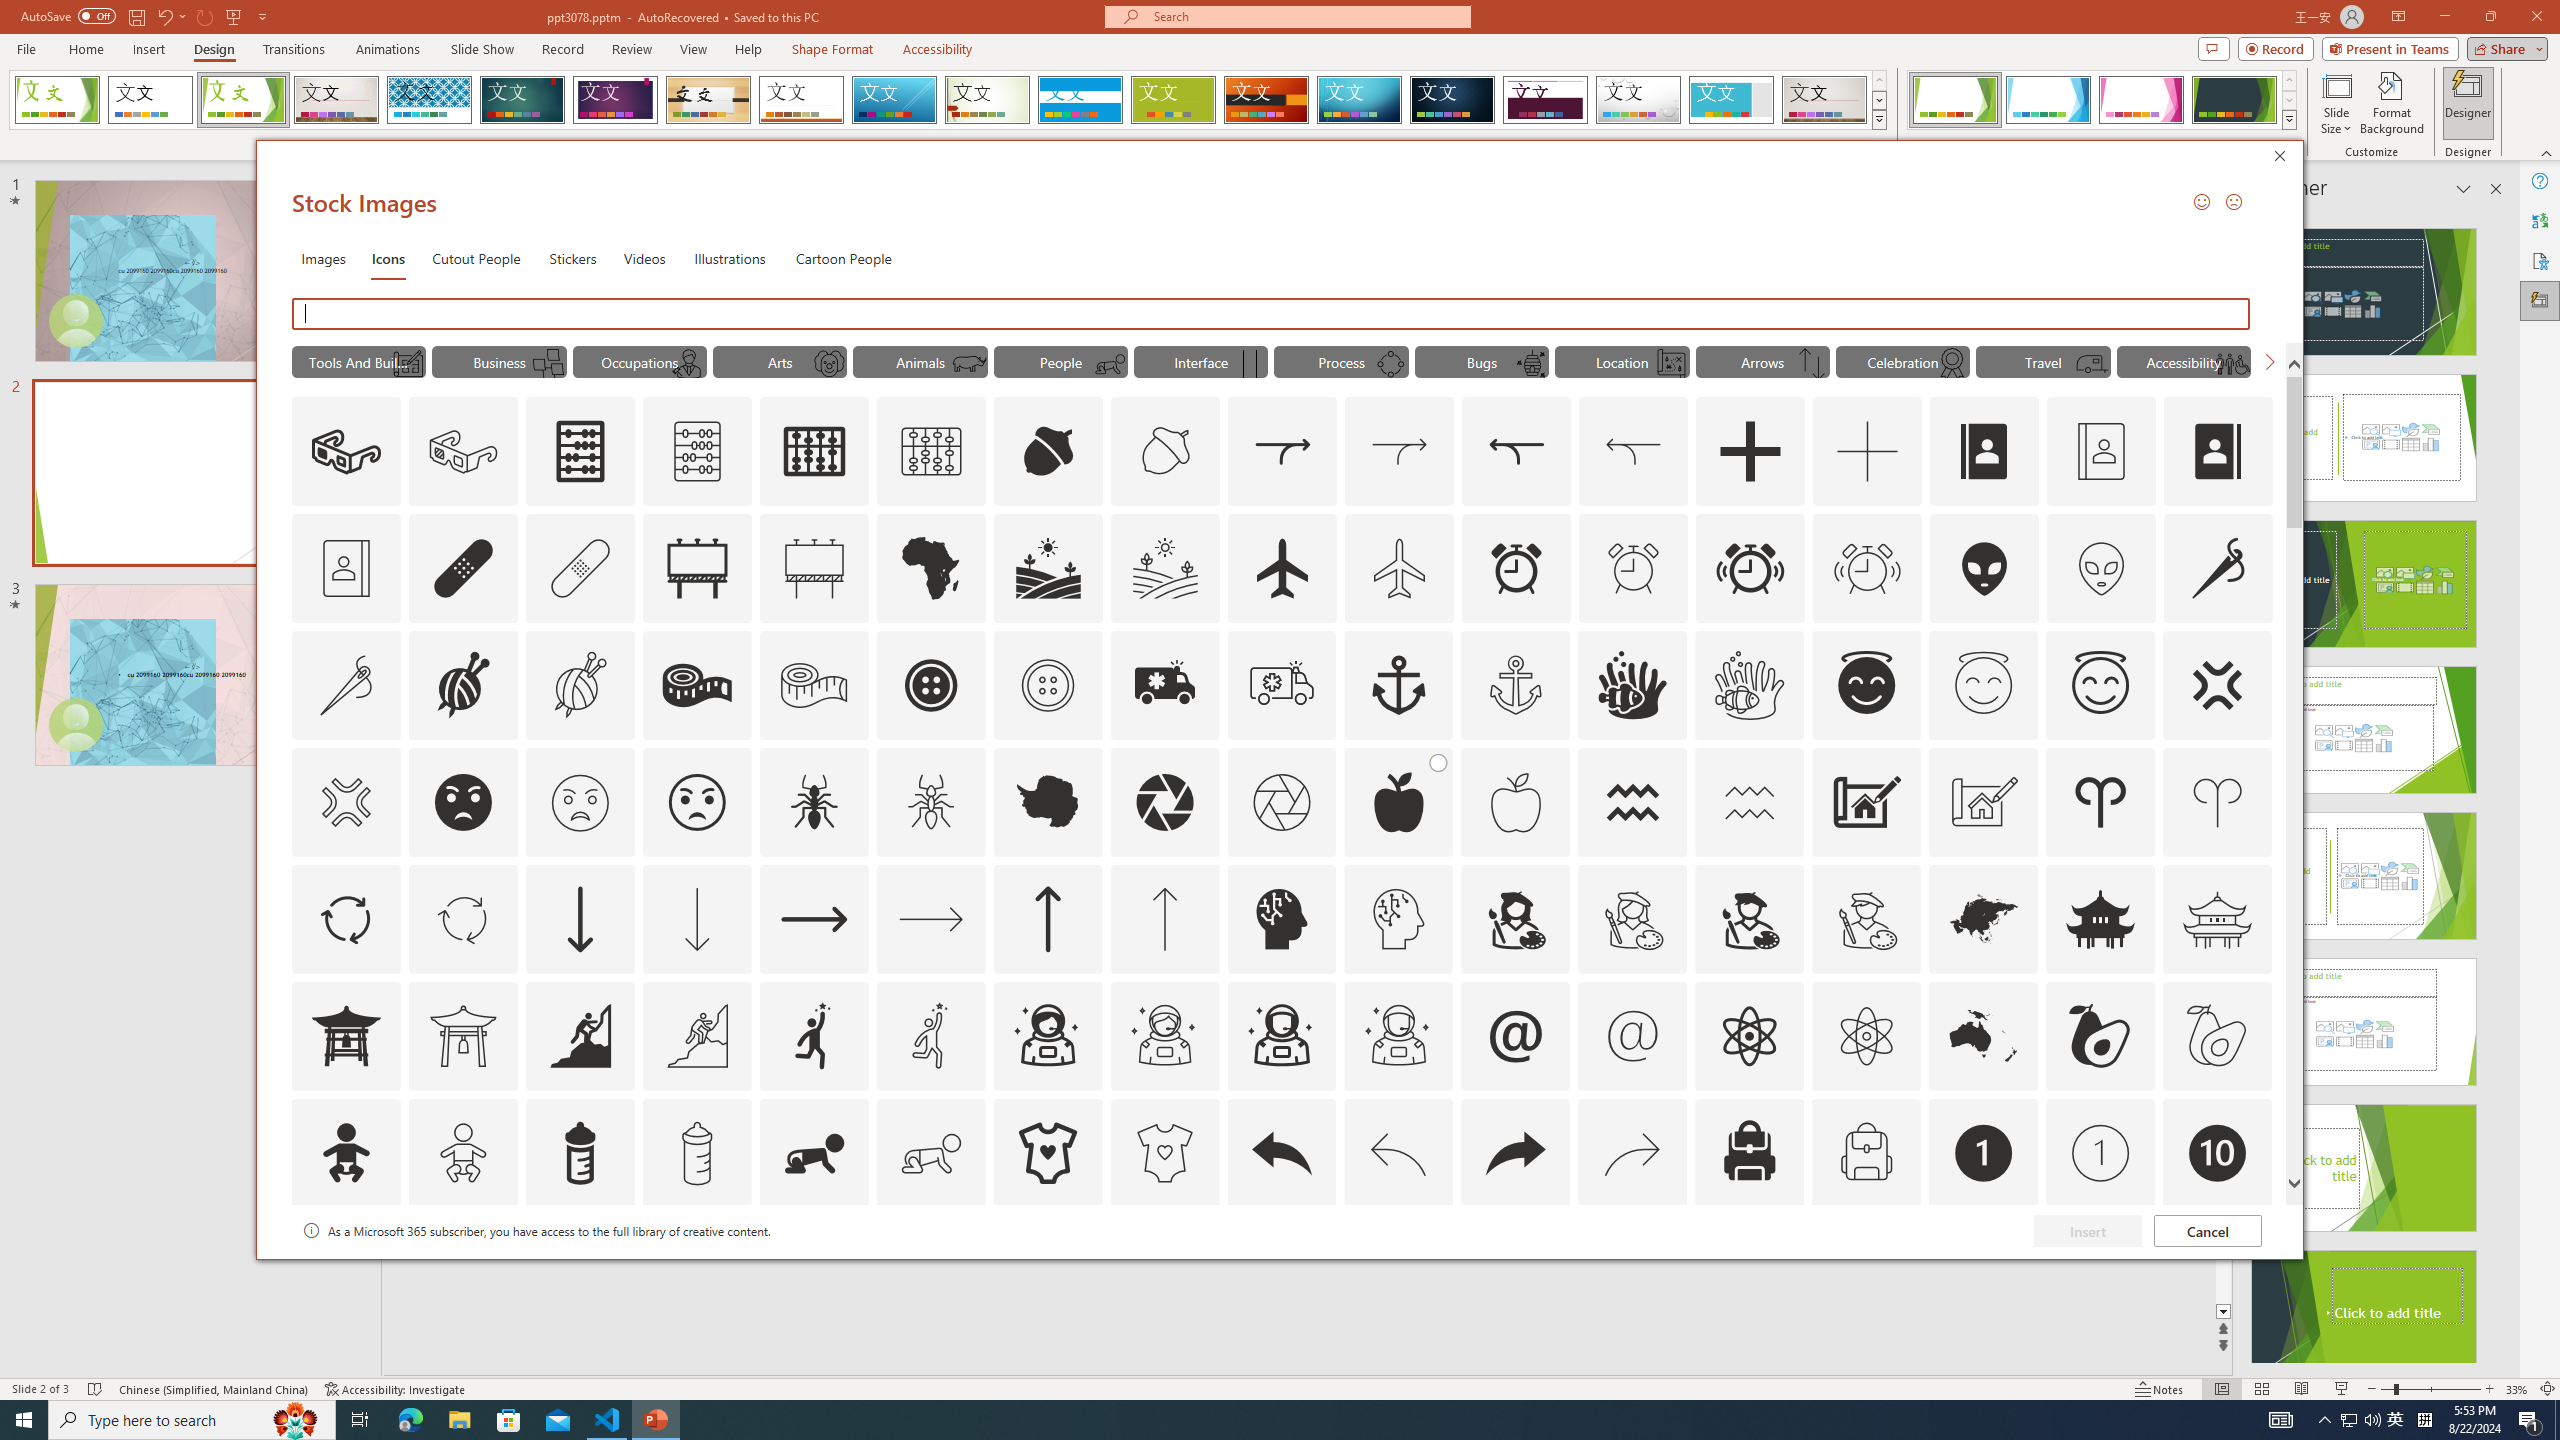  What do you see at coordinates (920, 361) in the screenshot?
I see `"Animals" Icons.` at bounding box center [920, 361].